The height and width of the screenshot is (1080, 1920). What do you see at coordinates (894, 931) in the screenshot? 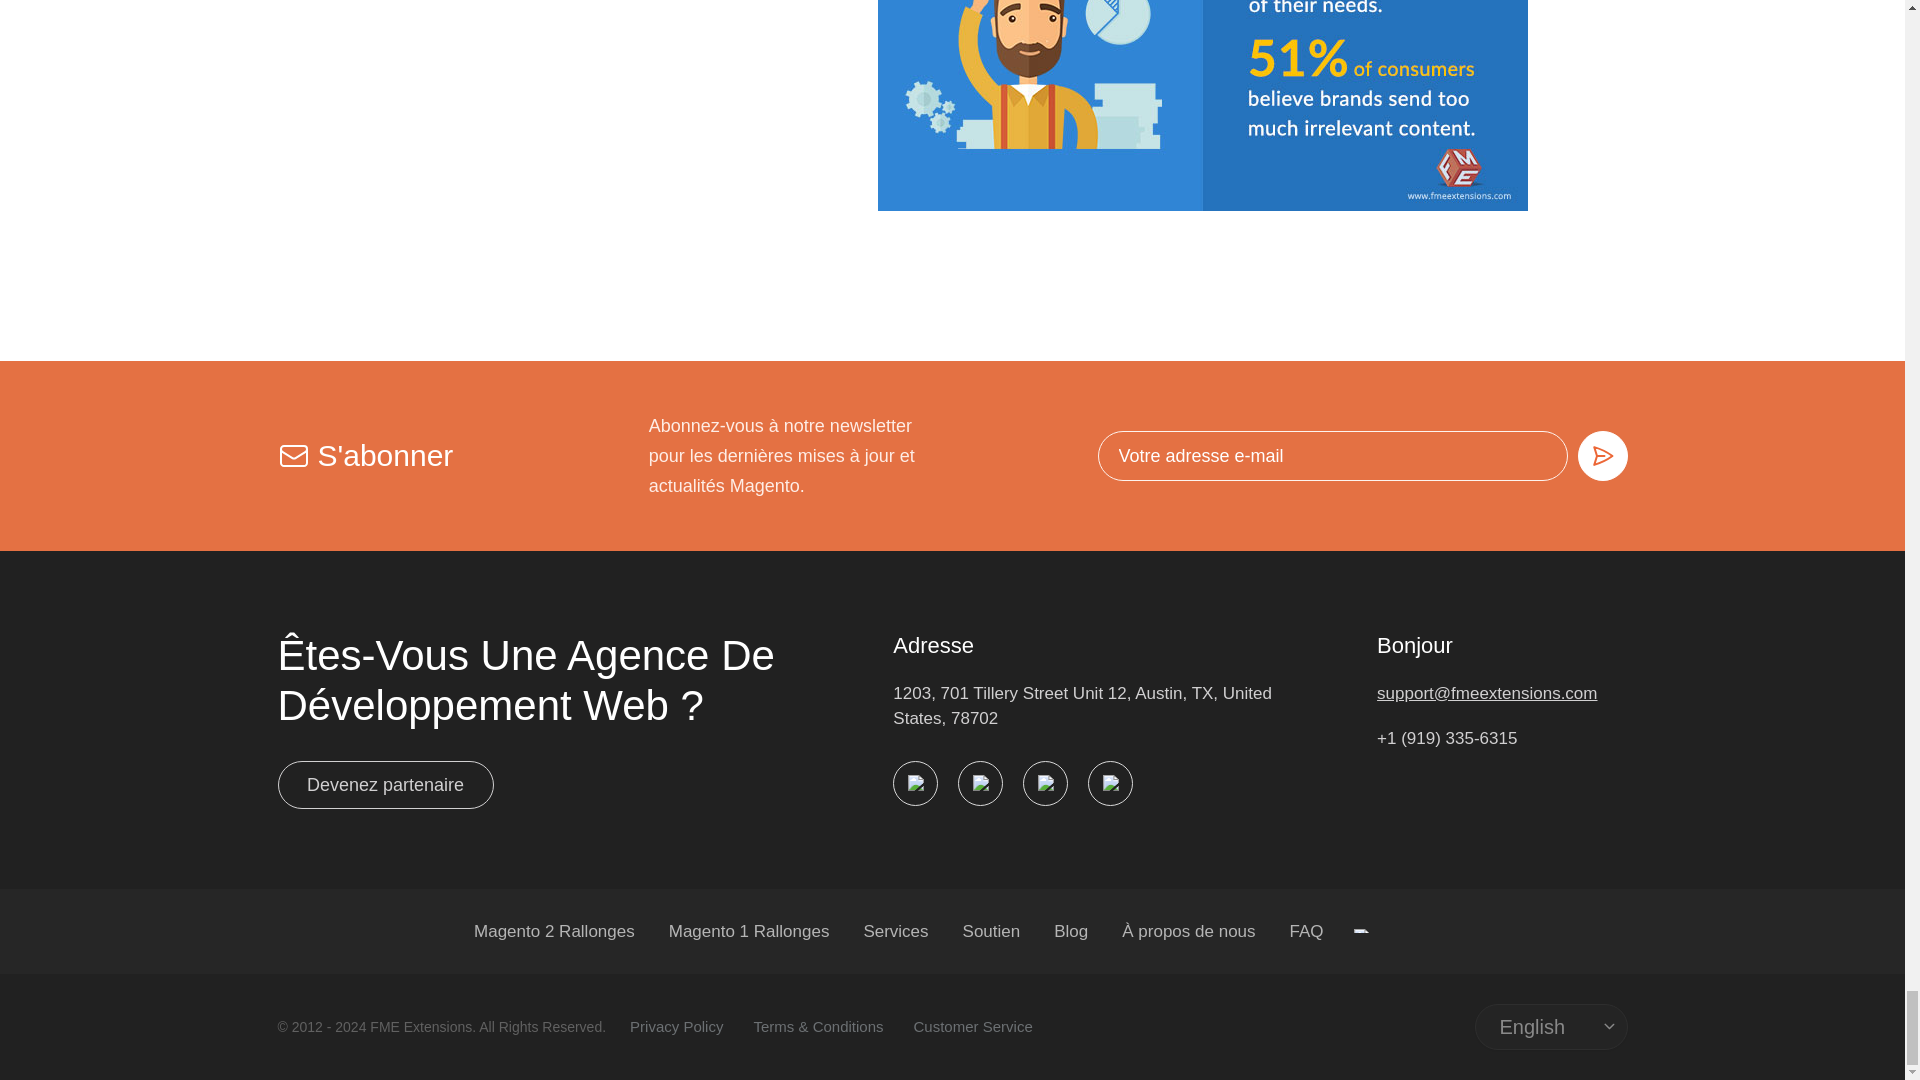
I see `Services` at bounding box center [894, 931].